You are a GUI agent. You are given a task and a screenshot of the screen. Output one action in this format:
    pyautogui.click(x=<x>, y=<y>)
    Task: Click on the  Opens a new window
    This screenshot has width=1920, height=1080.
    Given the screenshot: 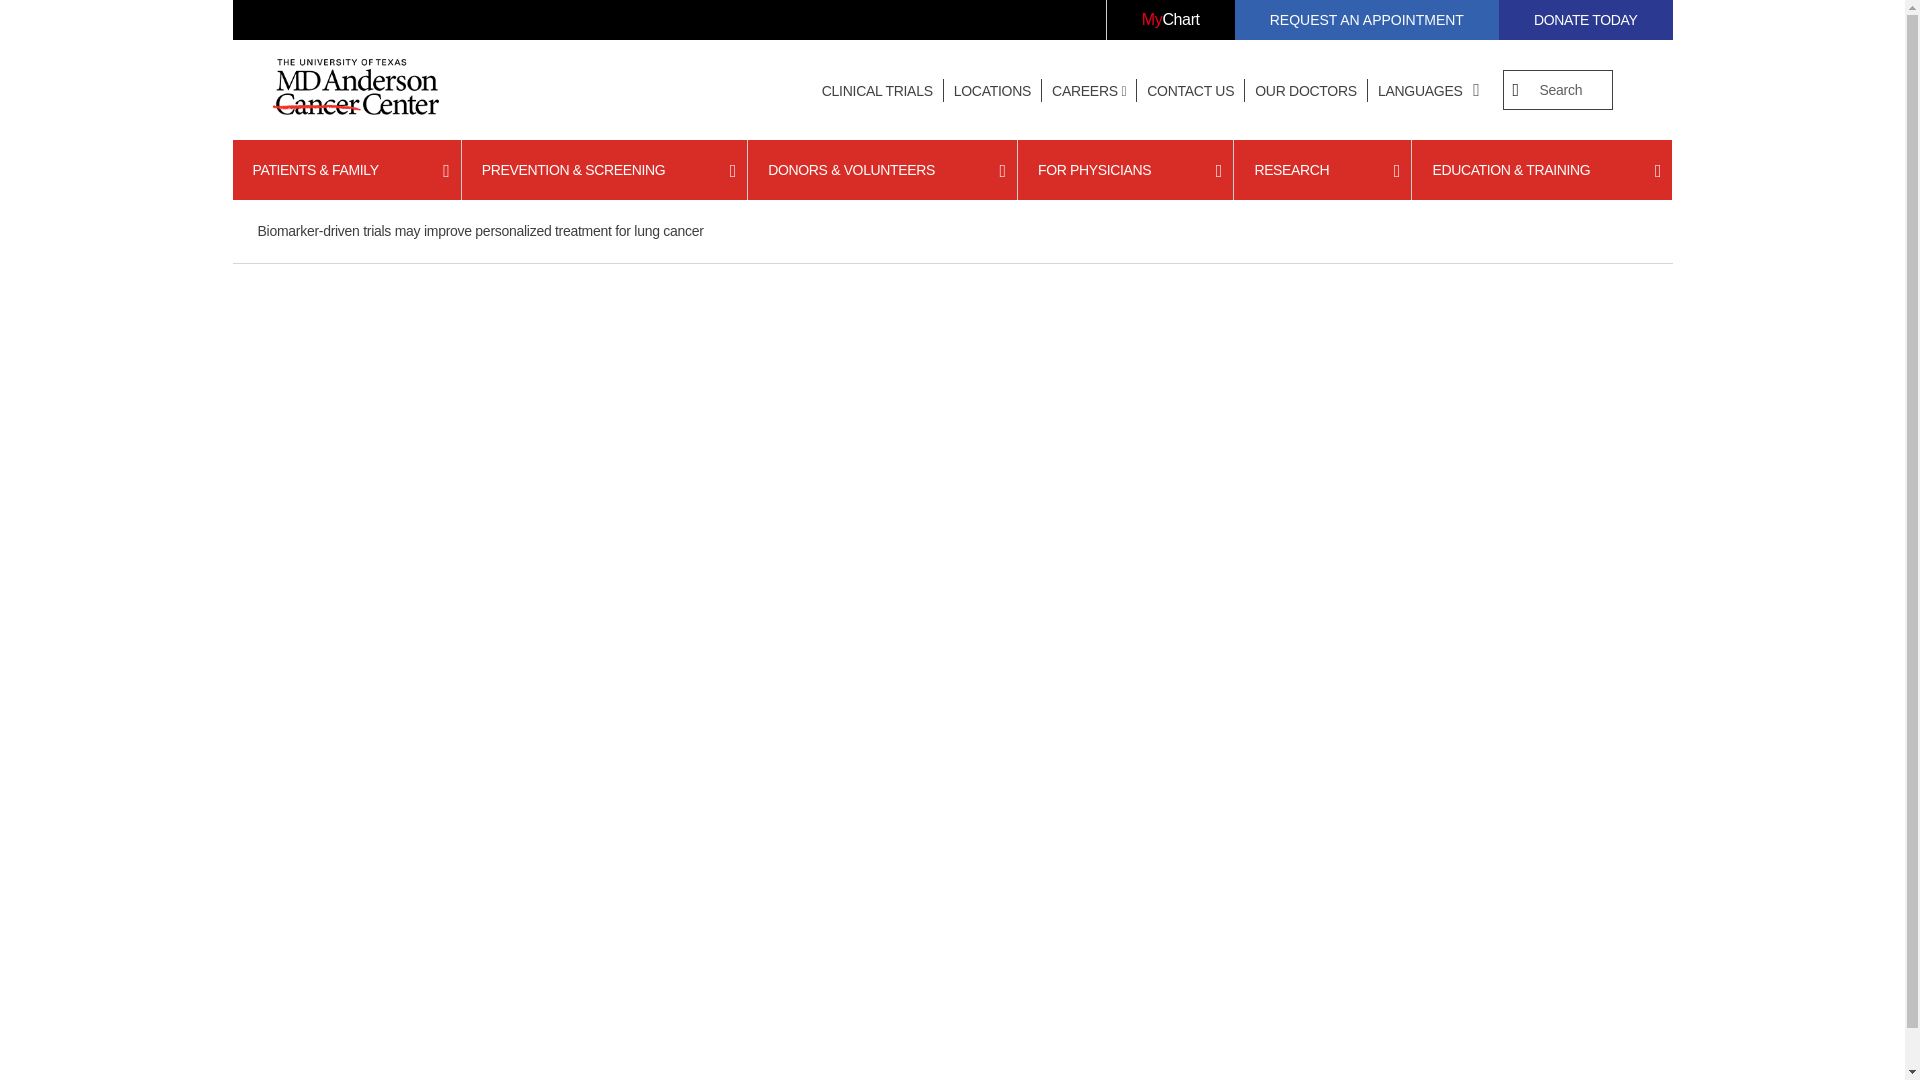 What is the action you would take?
    pyautogui.click(x=1170, y=20)
    